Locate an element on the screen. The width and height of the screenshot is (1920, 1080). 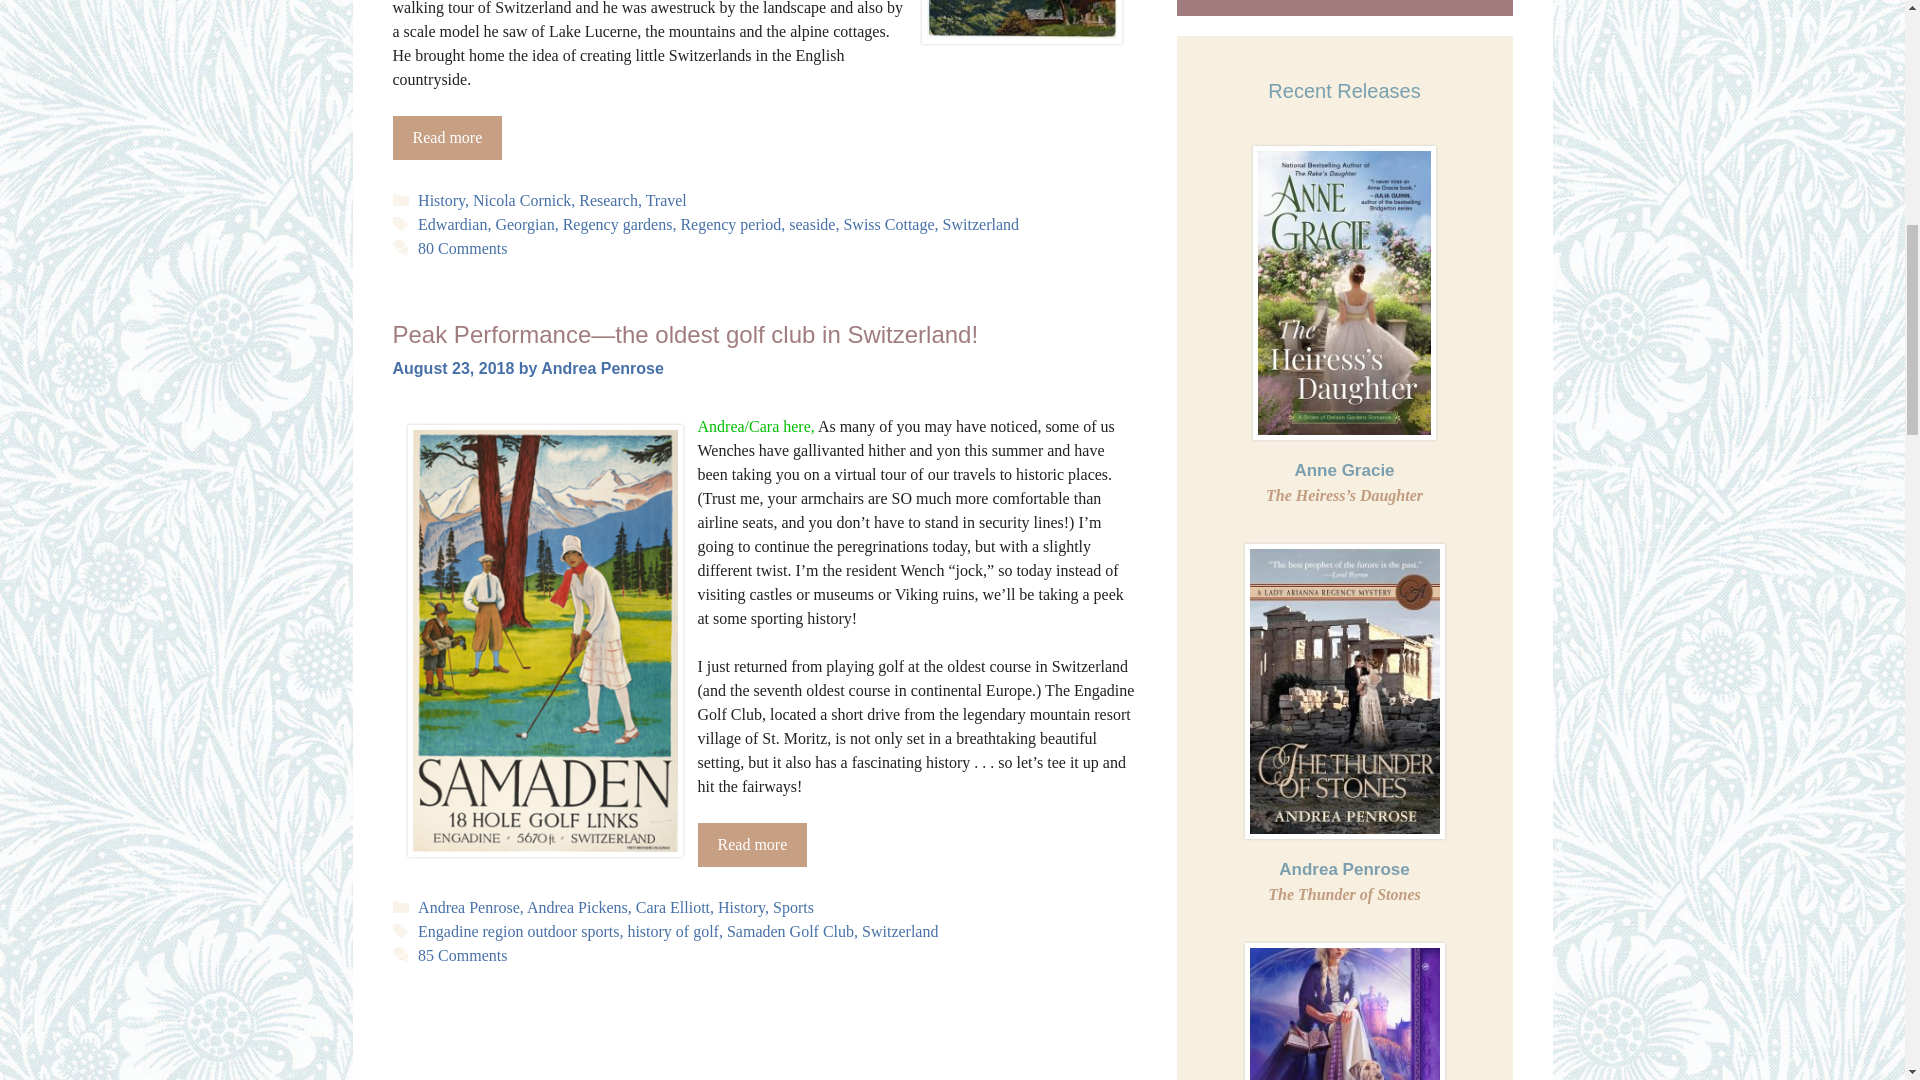
Nicola Cornick is located at coordinates (521, 200).